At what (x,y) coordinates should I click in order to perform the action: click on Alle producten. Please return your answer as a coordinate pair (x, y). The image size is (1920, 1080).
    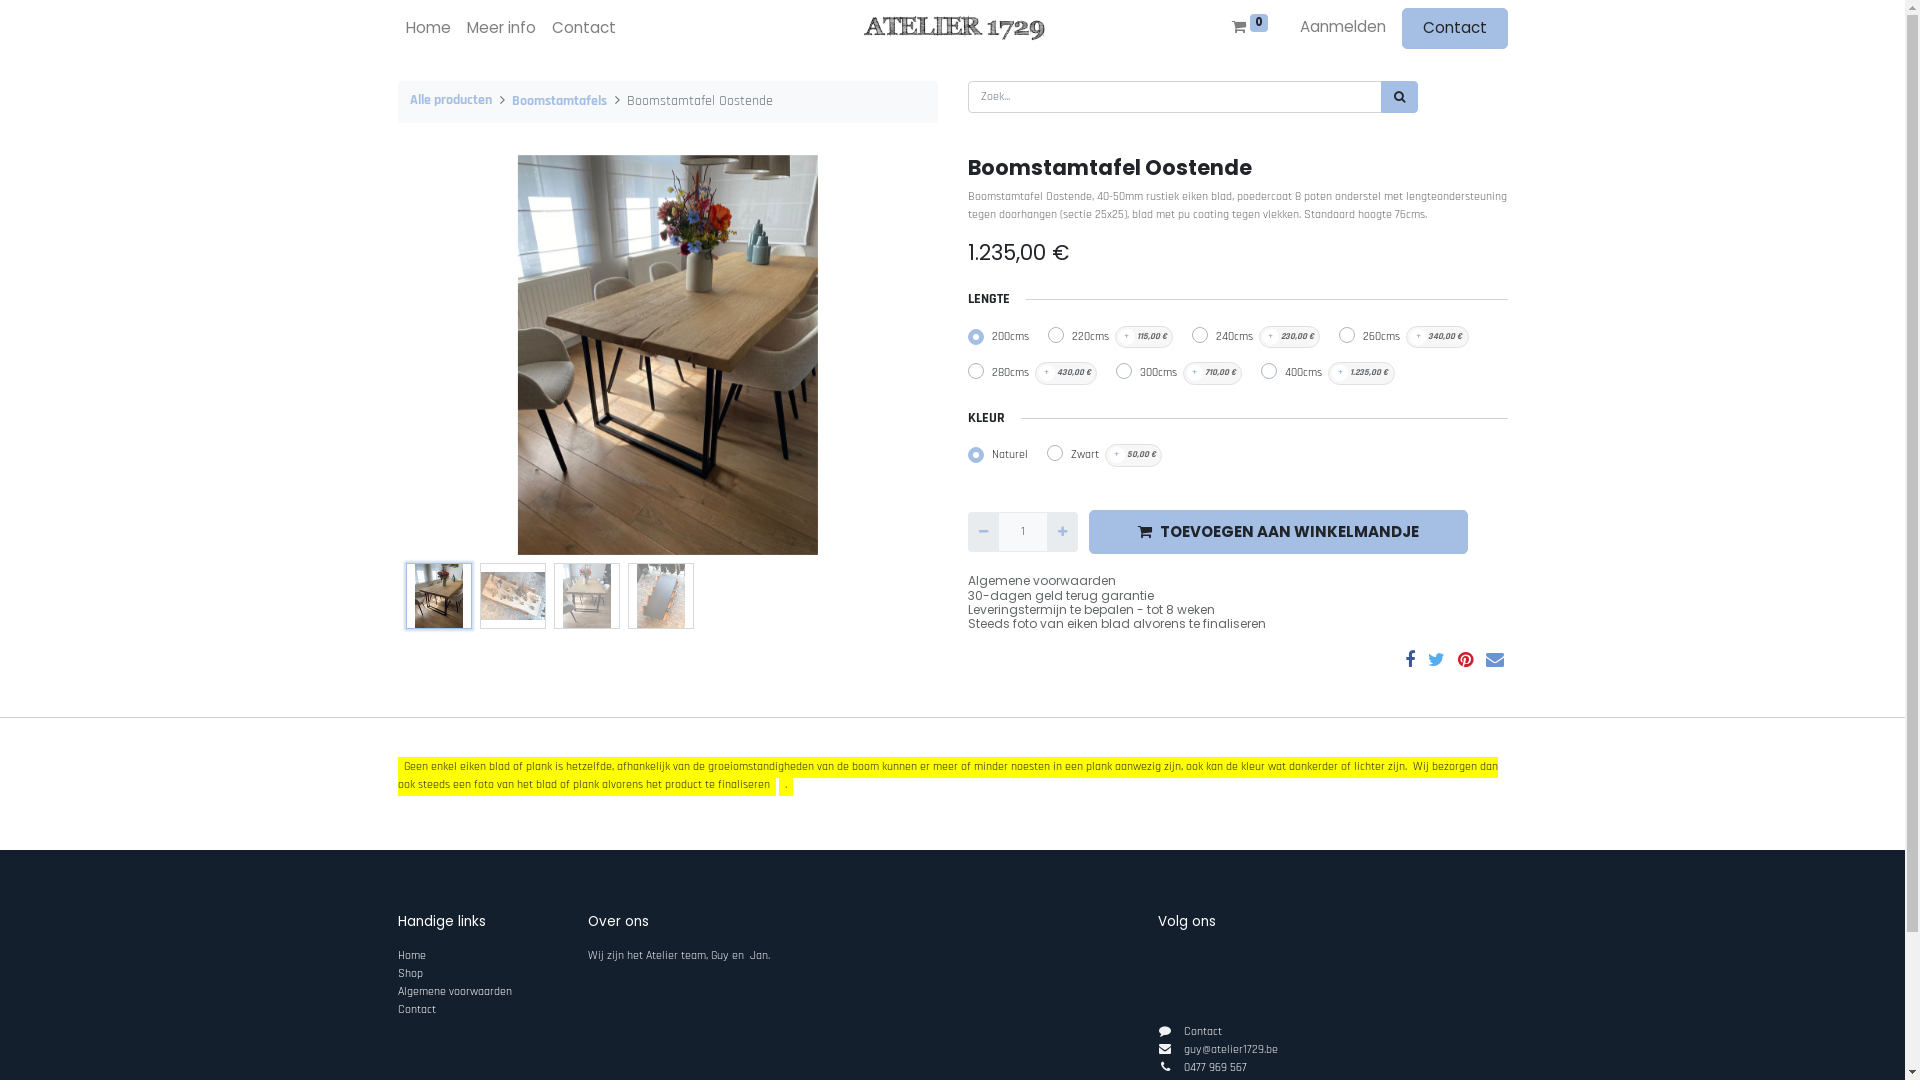
    Looking at the image, I should click on (450, 100).